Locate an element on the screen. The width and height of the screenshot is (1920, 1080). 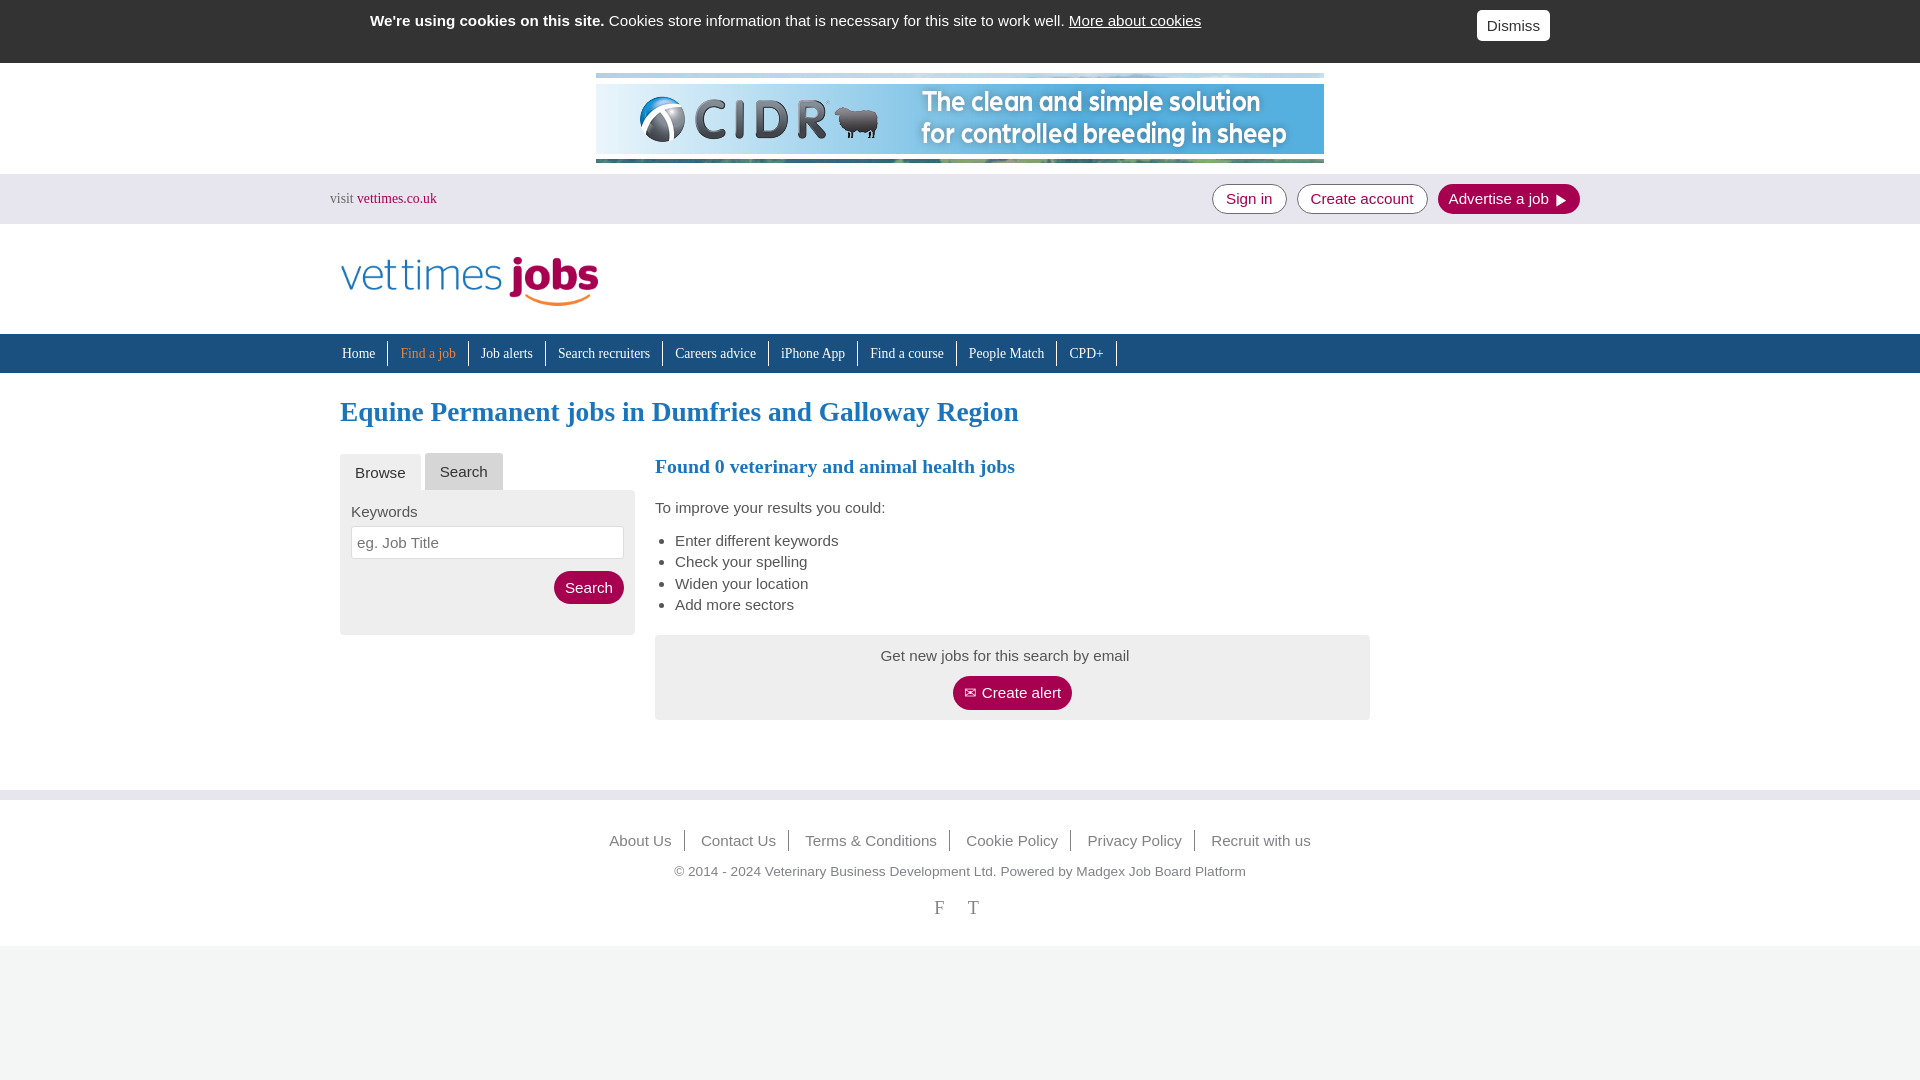
Cookie Policy is located at coordinates (1011, 840).